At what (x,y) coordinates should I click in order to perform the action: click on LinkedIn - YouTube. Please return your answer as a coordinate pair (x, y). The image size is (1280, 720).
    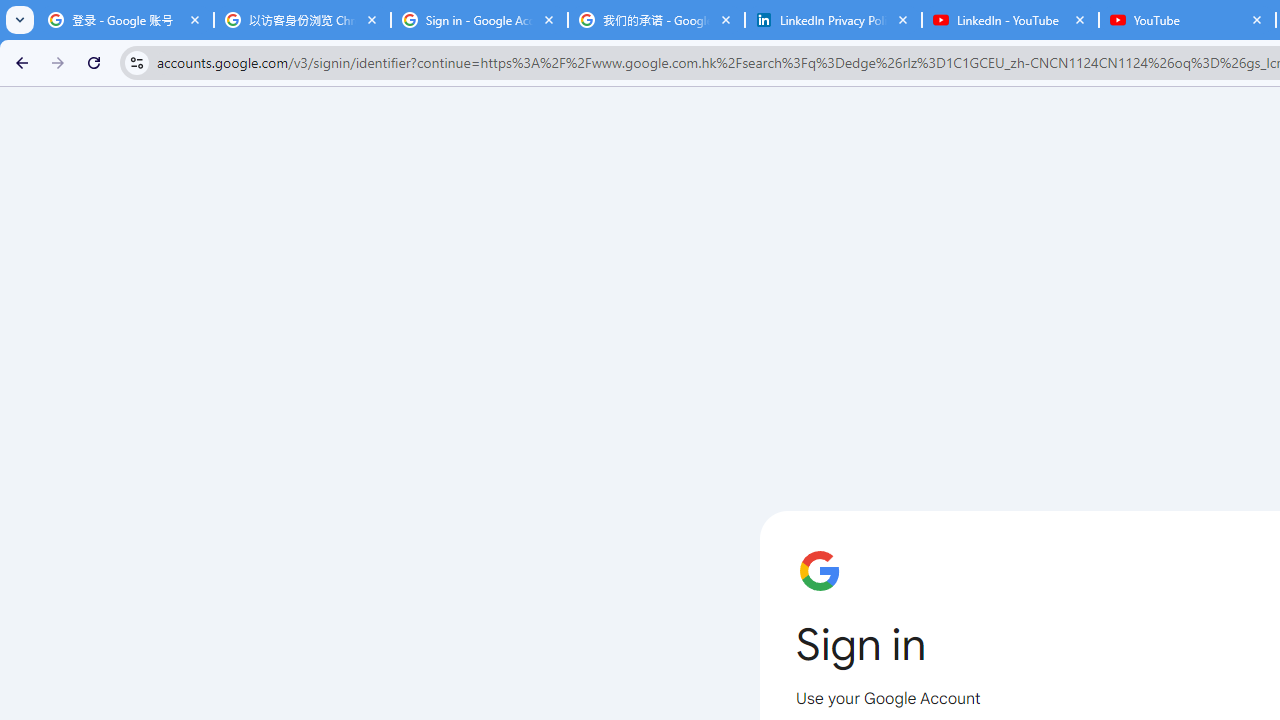
    Looking at the image, I should click on (1010, 20).